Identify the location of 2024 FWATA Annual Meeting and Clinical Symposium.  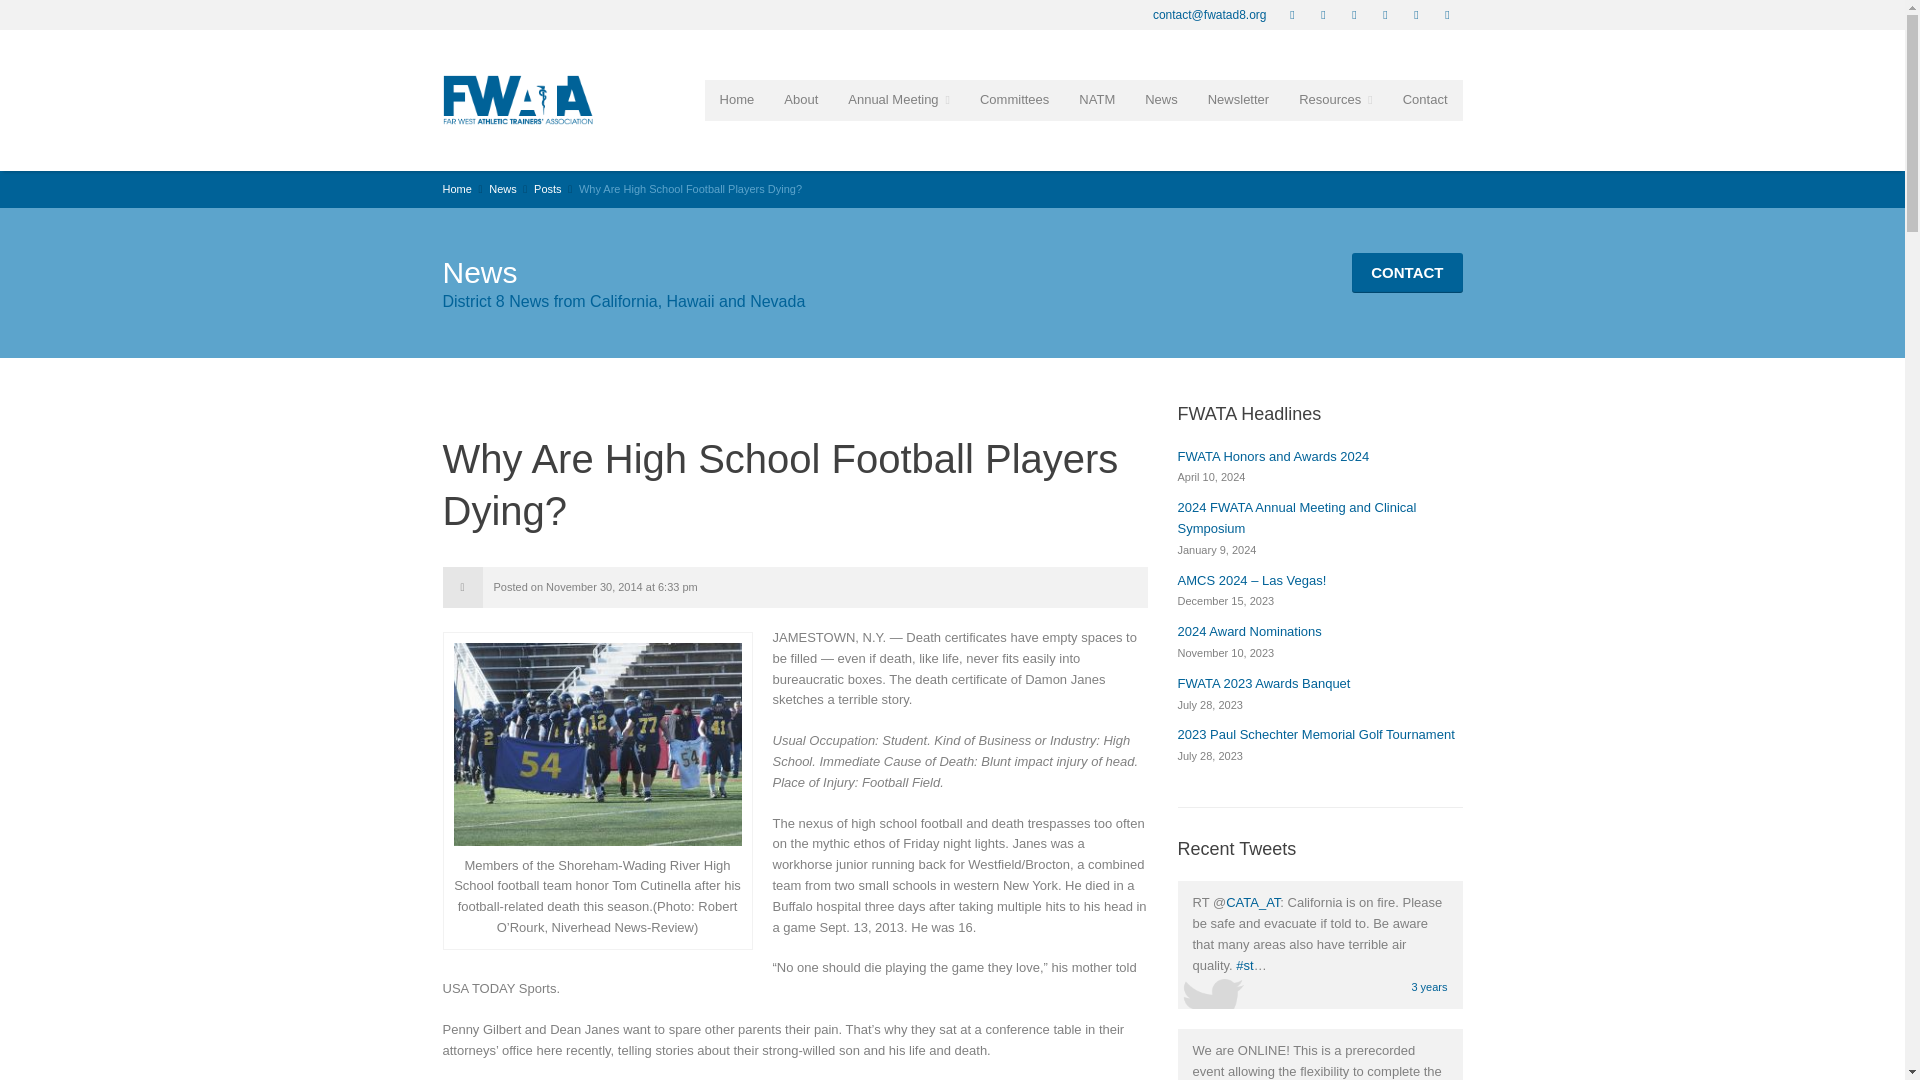
(1297, 518).